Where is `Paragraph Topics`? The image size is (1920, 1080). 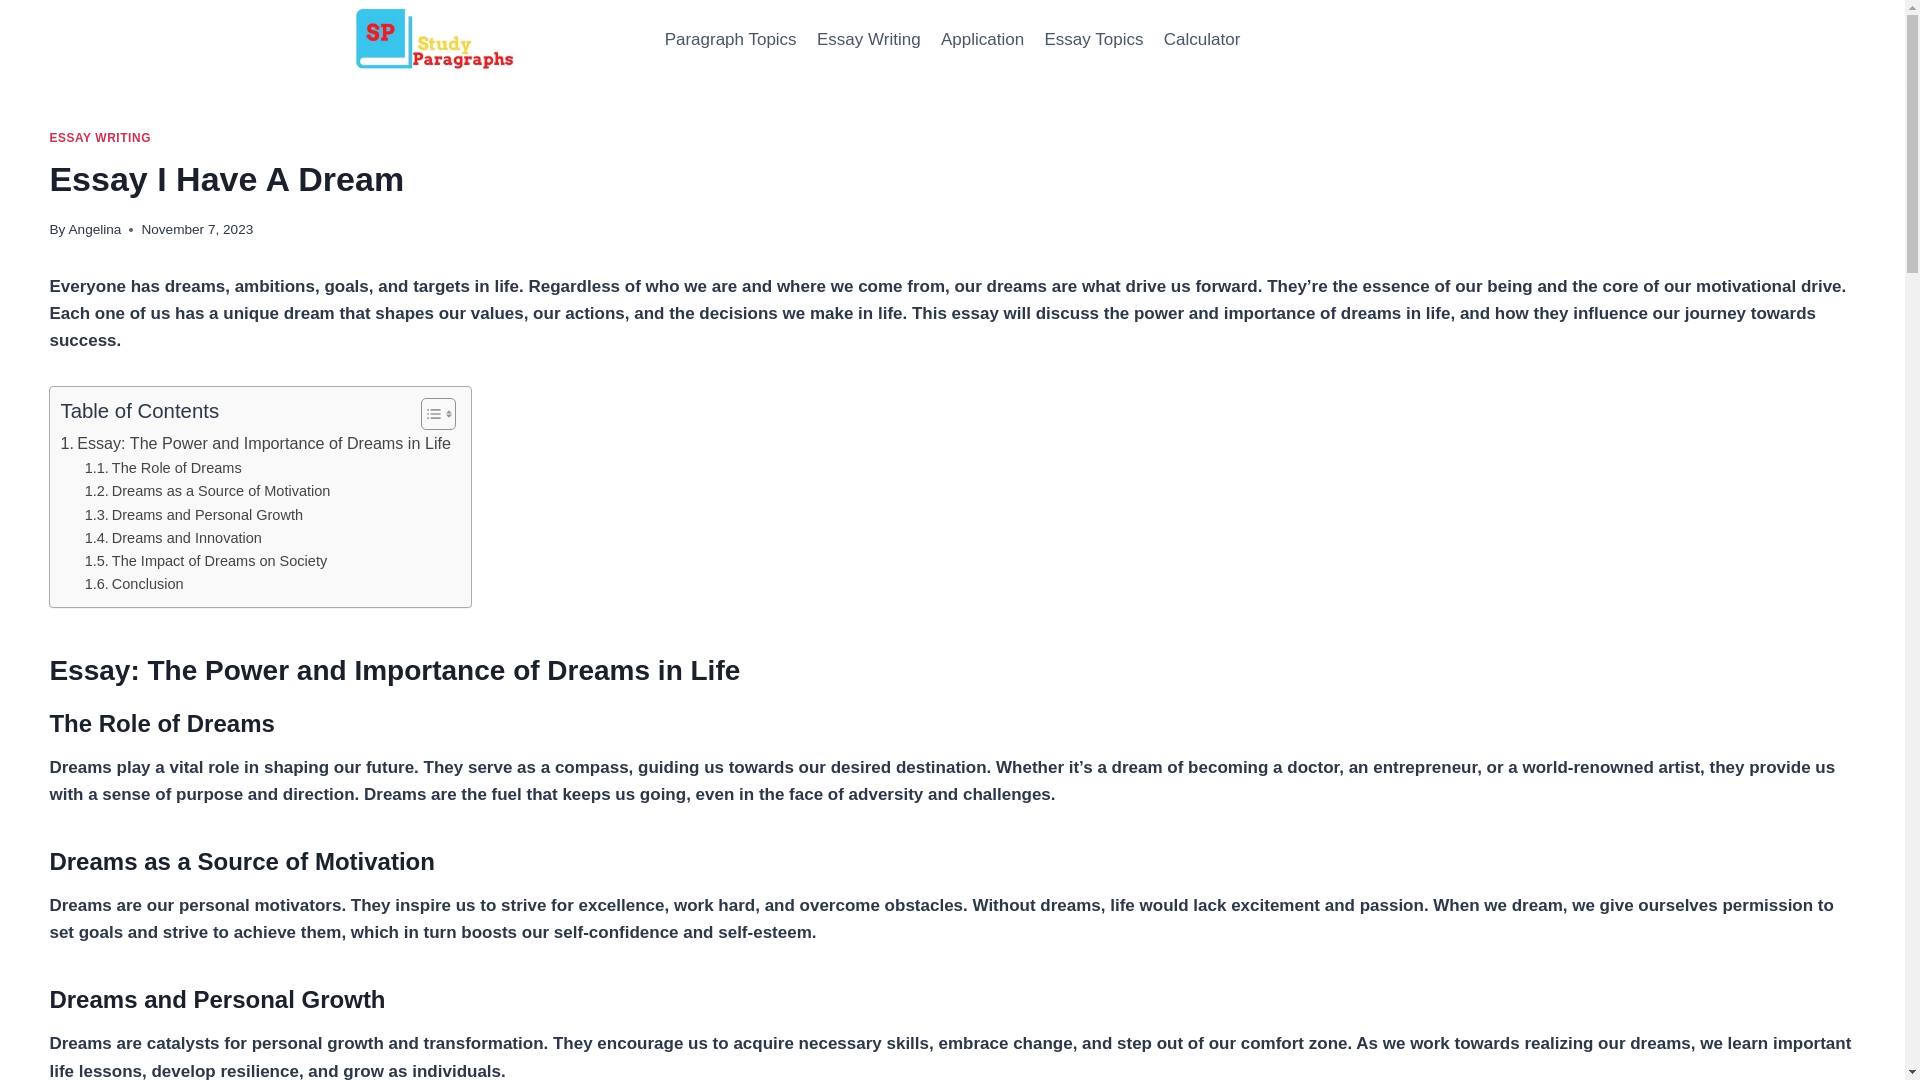
Paragraph Topics is located at coordinates (730, 40).